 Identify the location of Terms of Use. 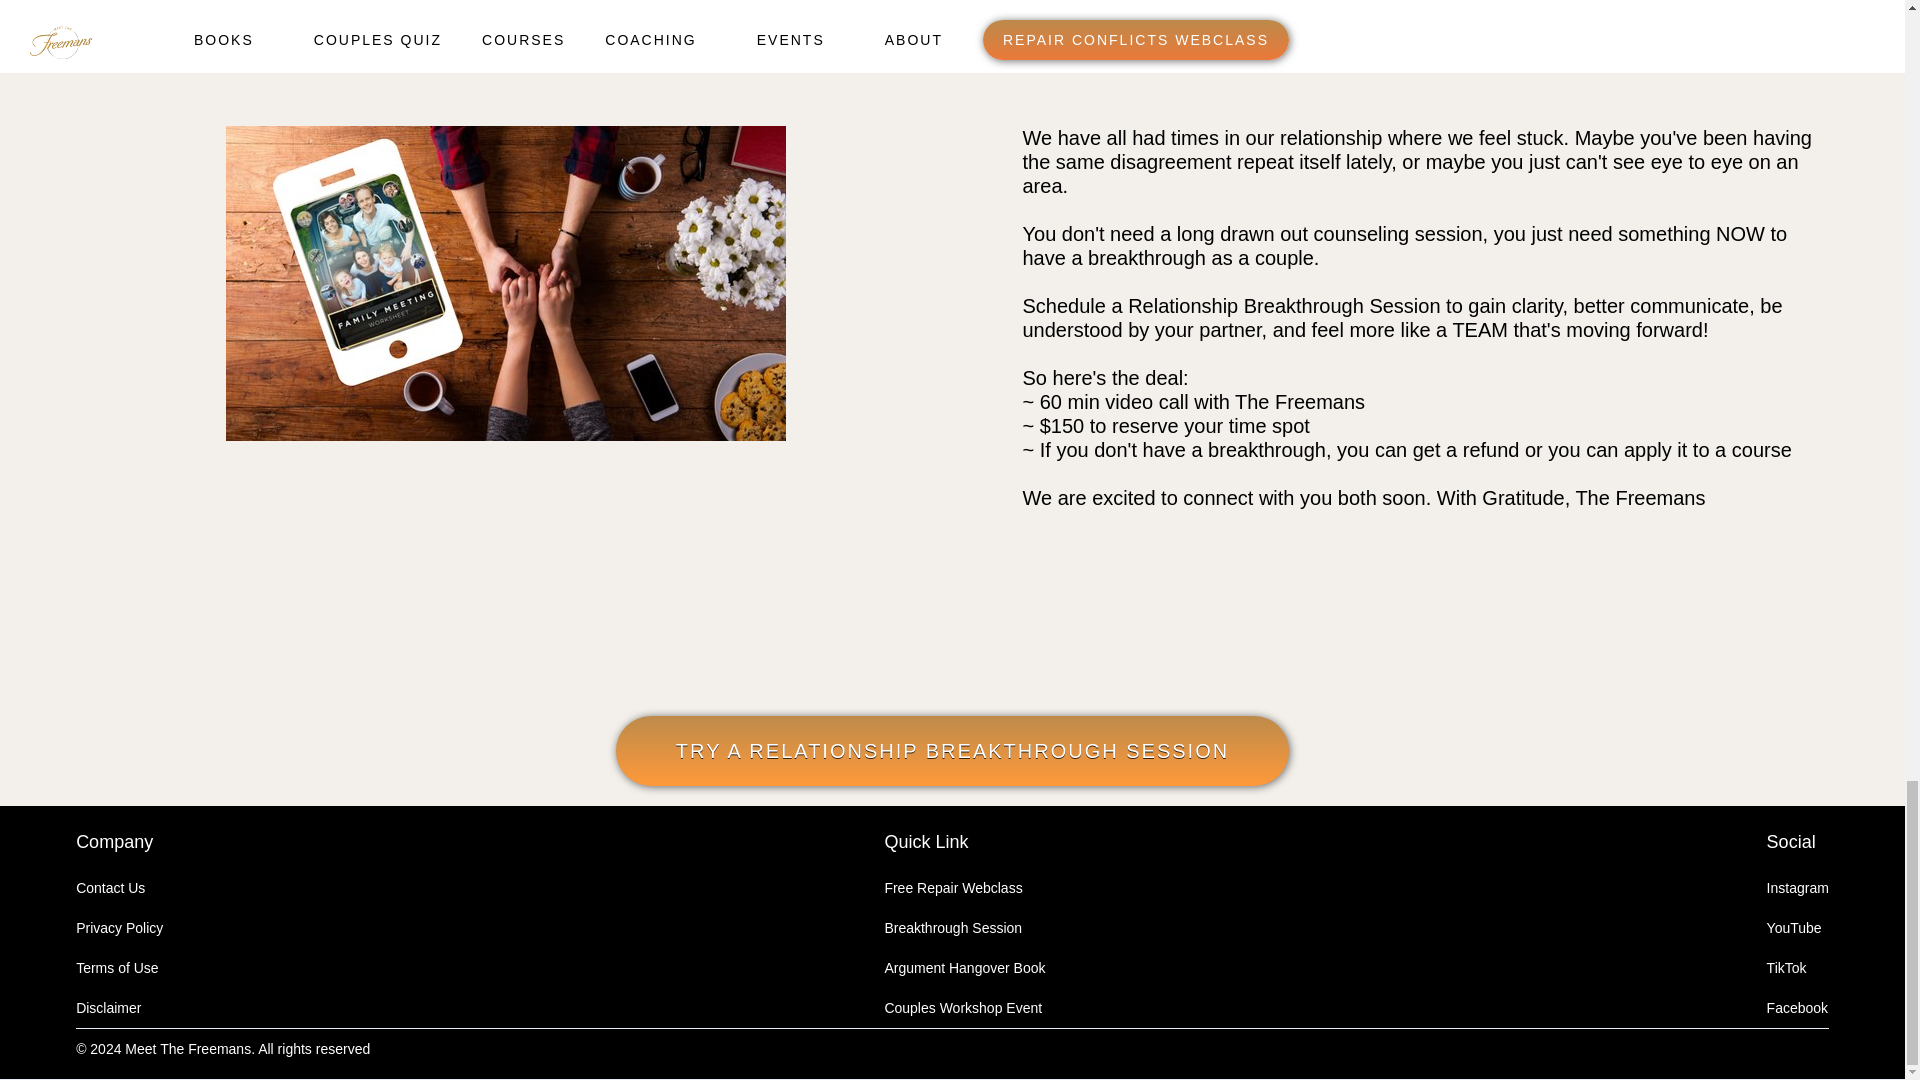
(116, 968).